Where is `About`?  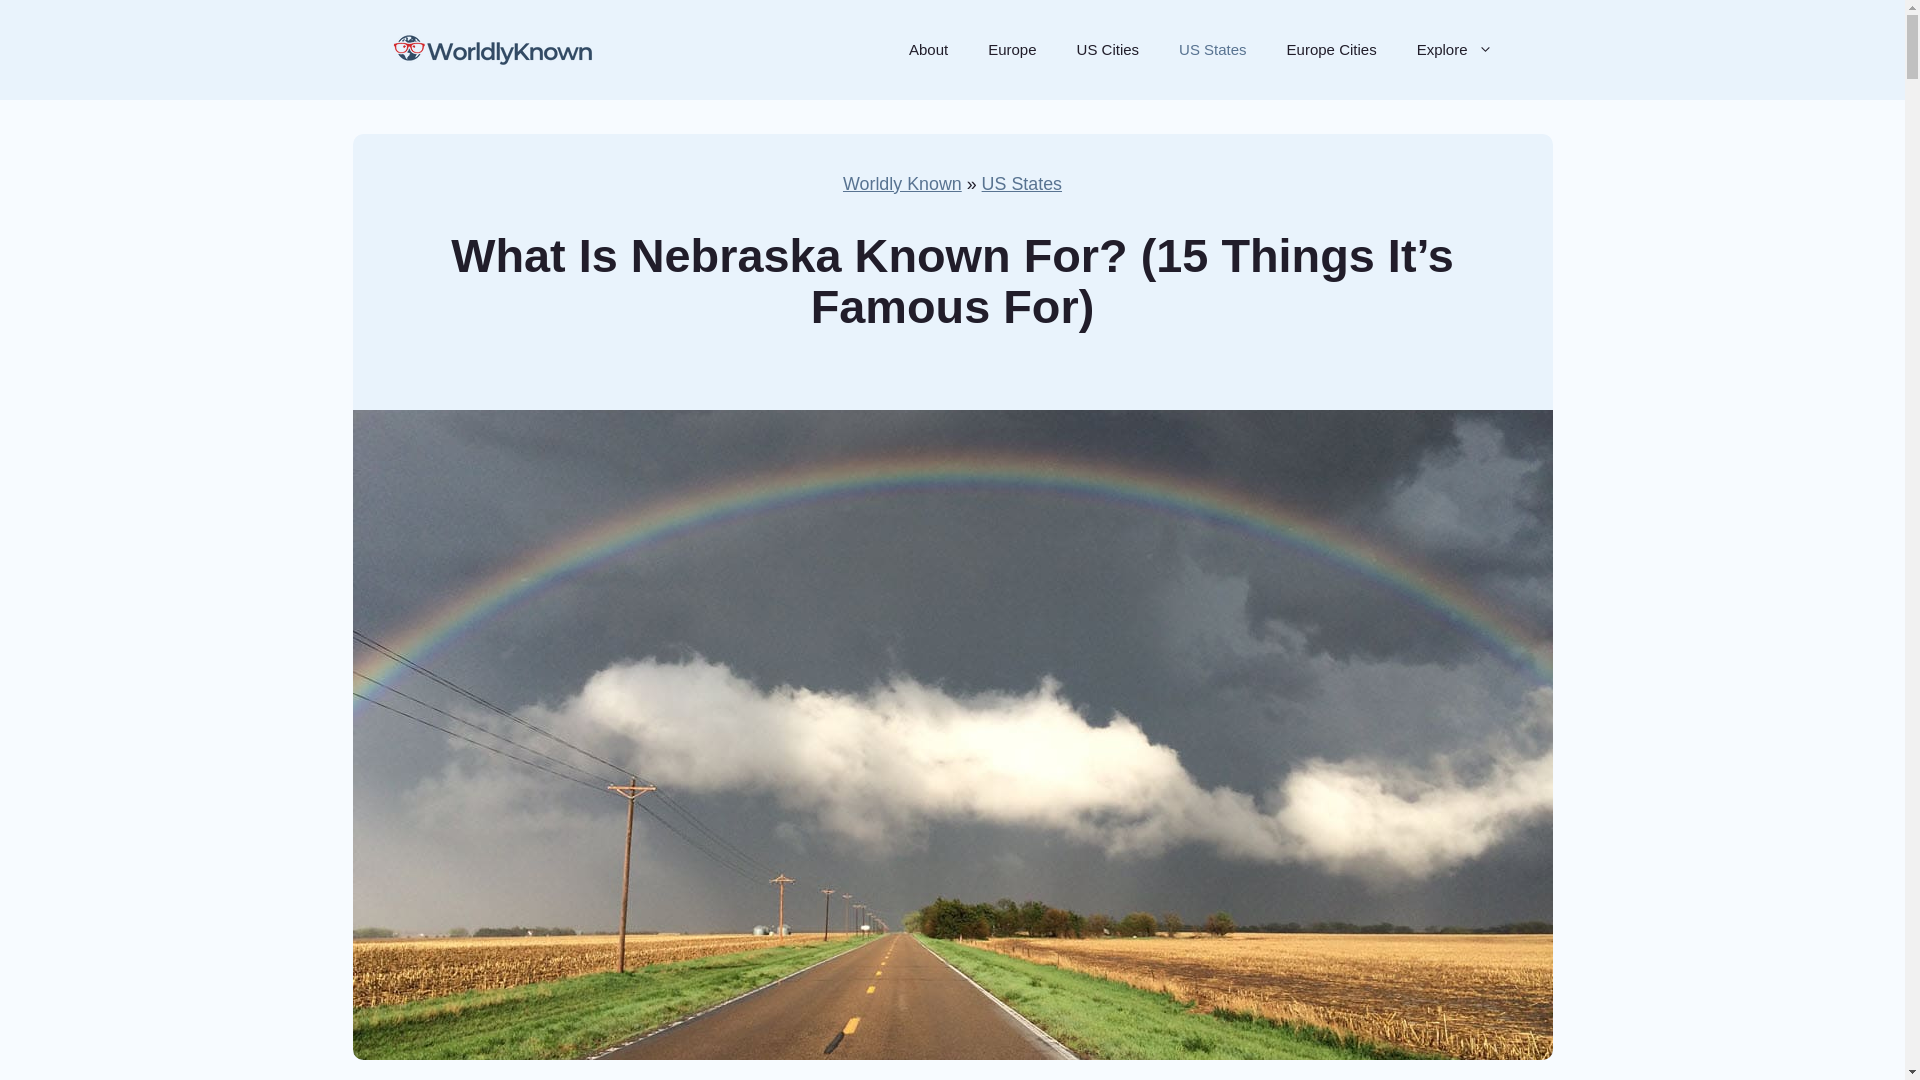 About is located at coordinates (928, 50).